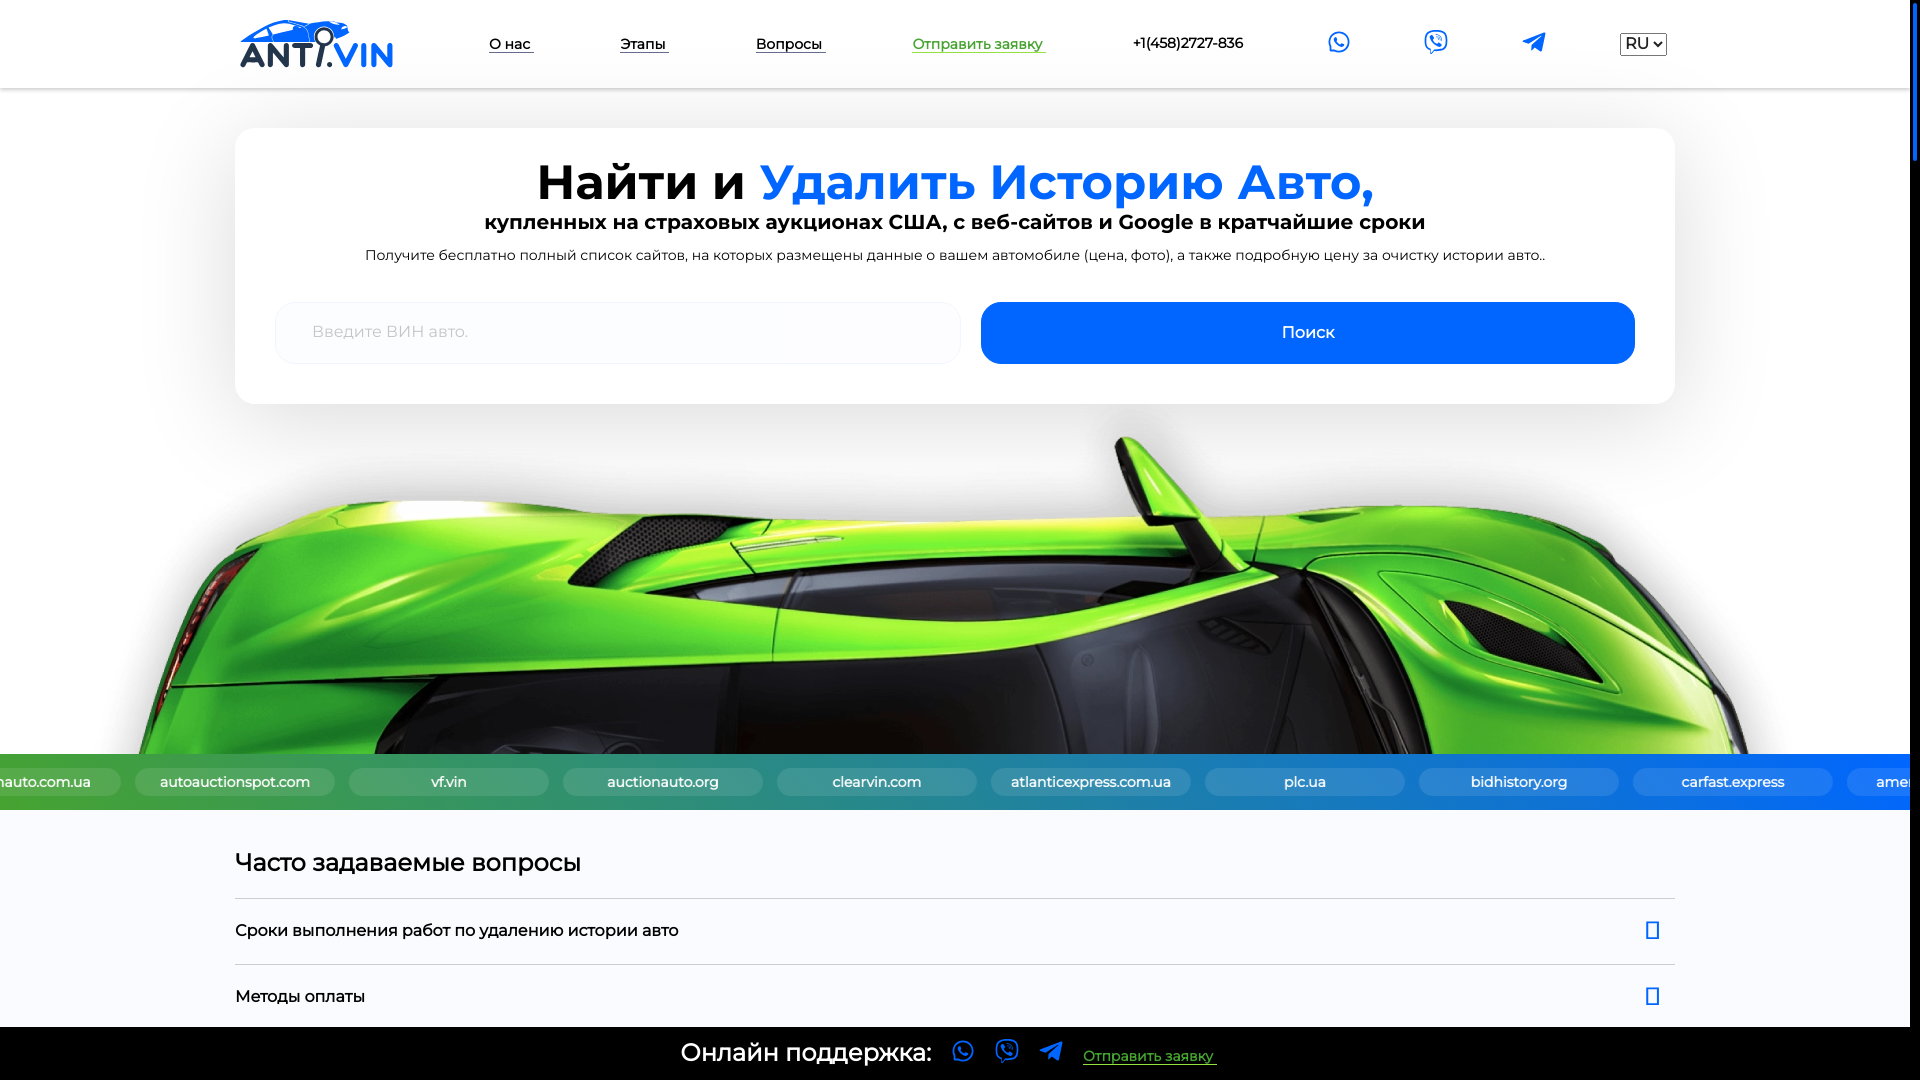 The width and height of the screenshot is (1920, 1080). What do you see at coordinates (445, 782) in the screenshot?
I see `stat.vin` at bounding box center [445, 782].